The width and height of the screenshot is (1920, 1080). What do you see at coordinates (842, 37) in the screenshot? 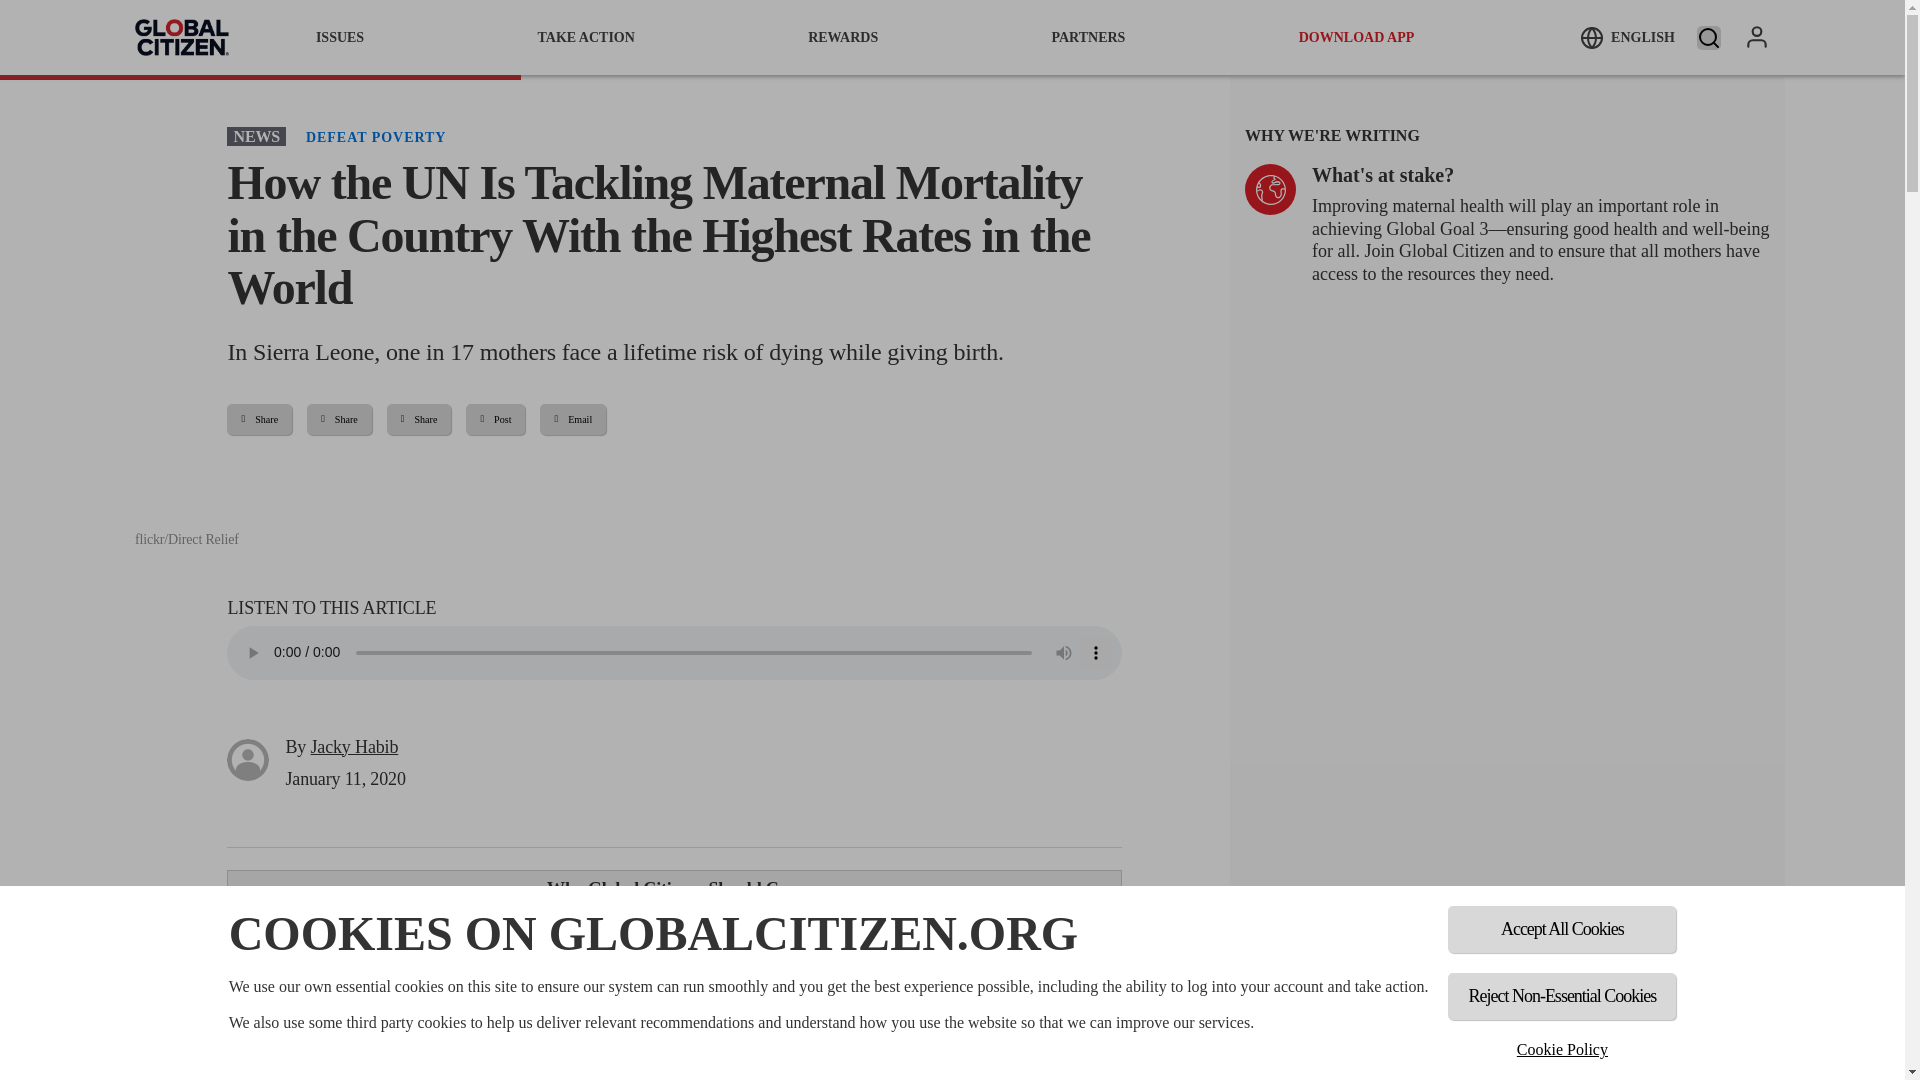
I see `REWARDS` at bounding box center [842, 37].